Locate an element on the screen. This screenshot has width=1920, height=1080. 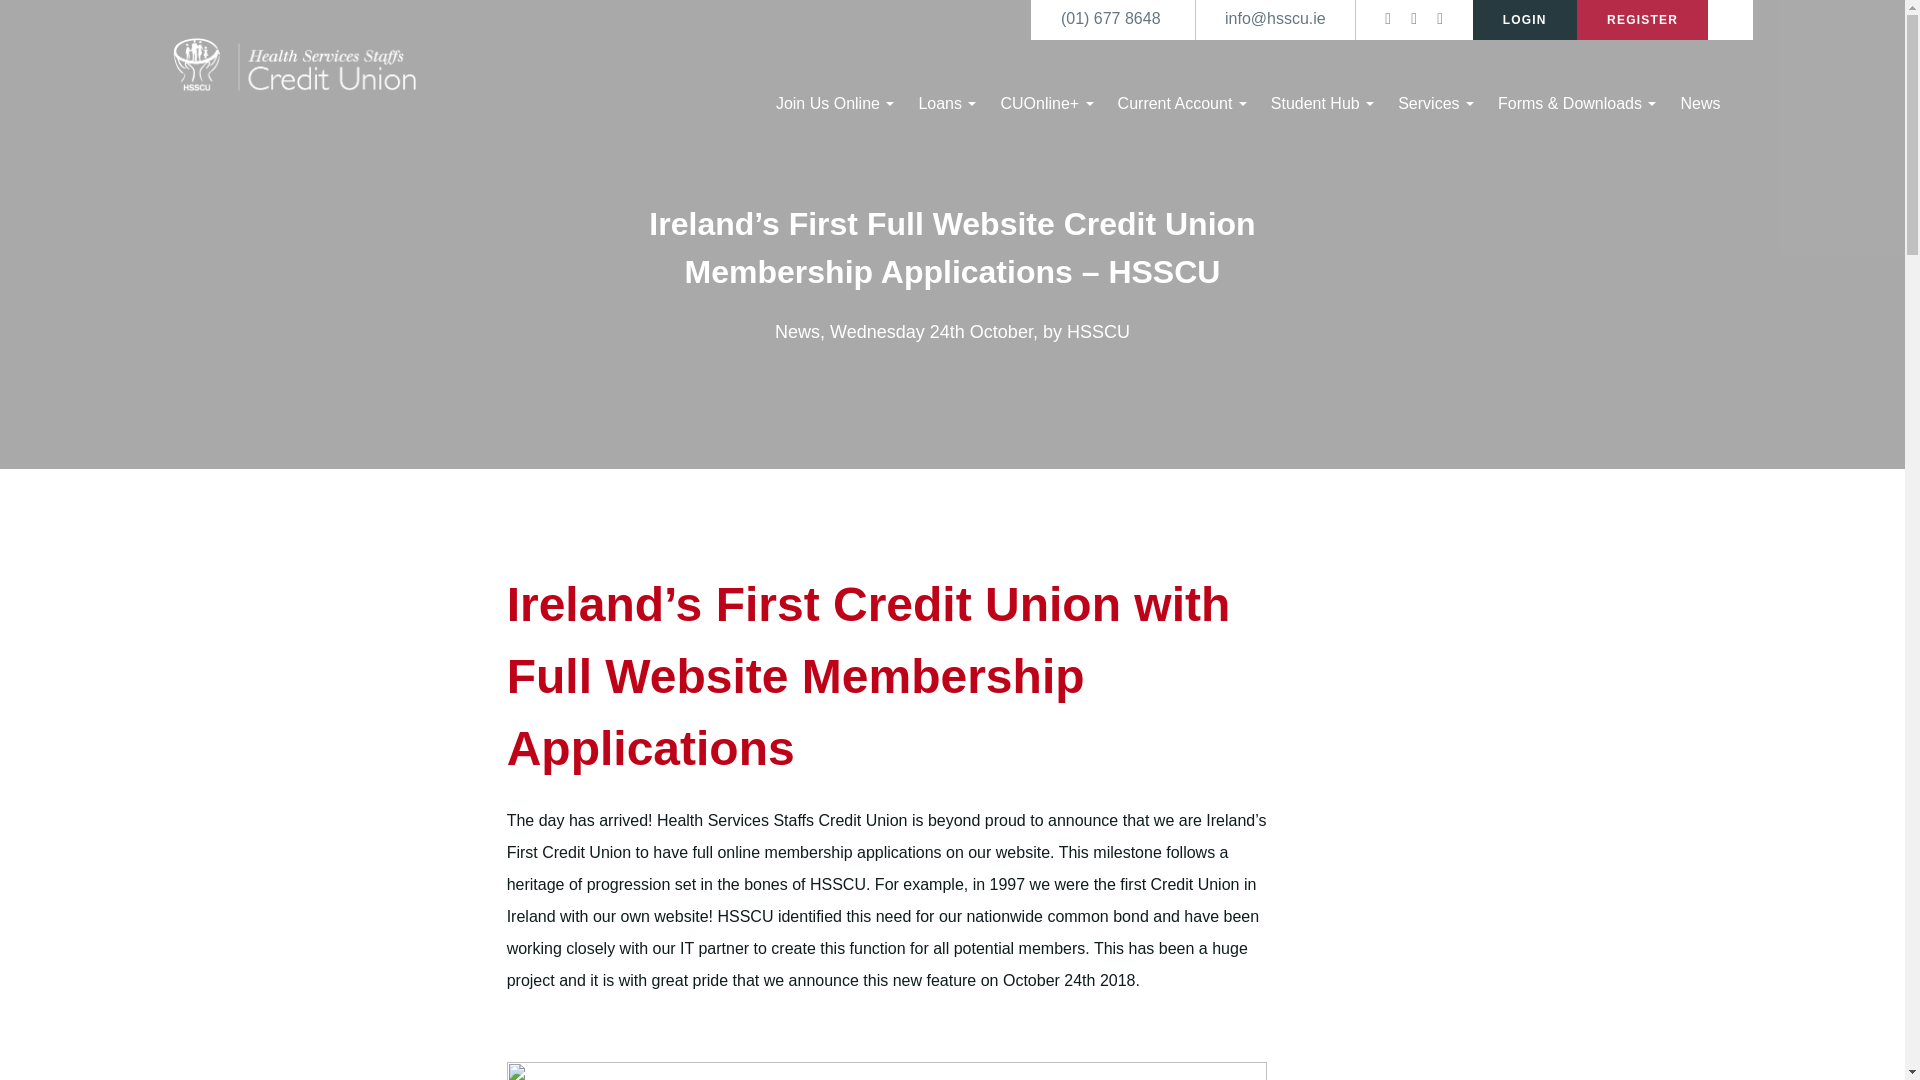
Current Account is located at coordinates (1182, 103).